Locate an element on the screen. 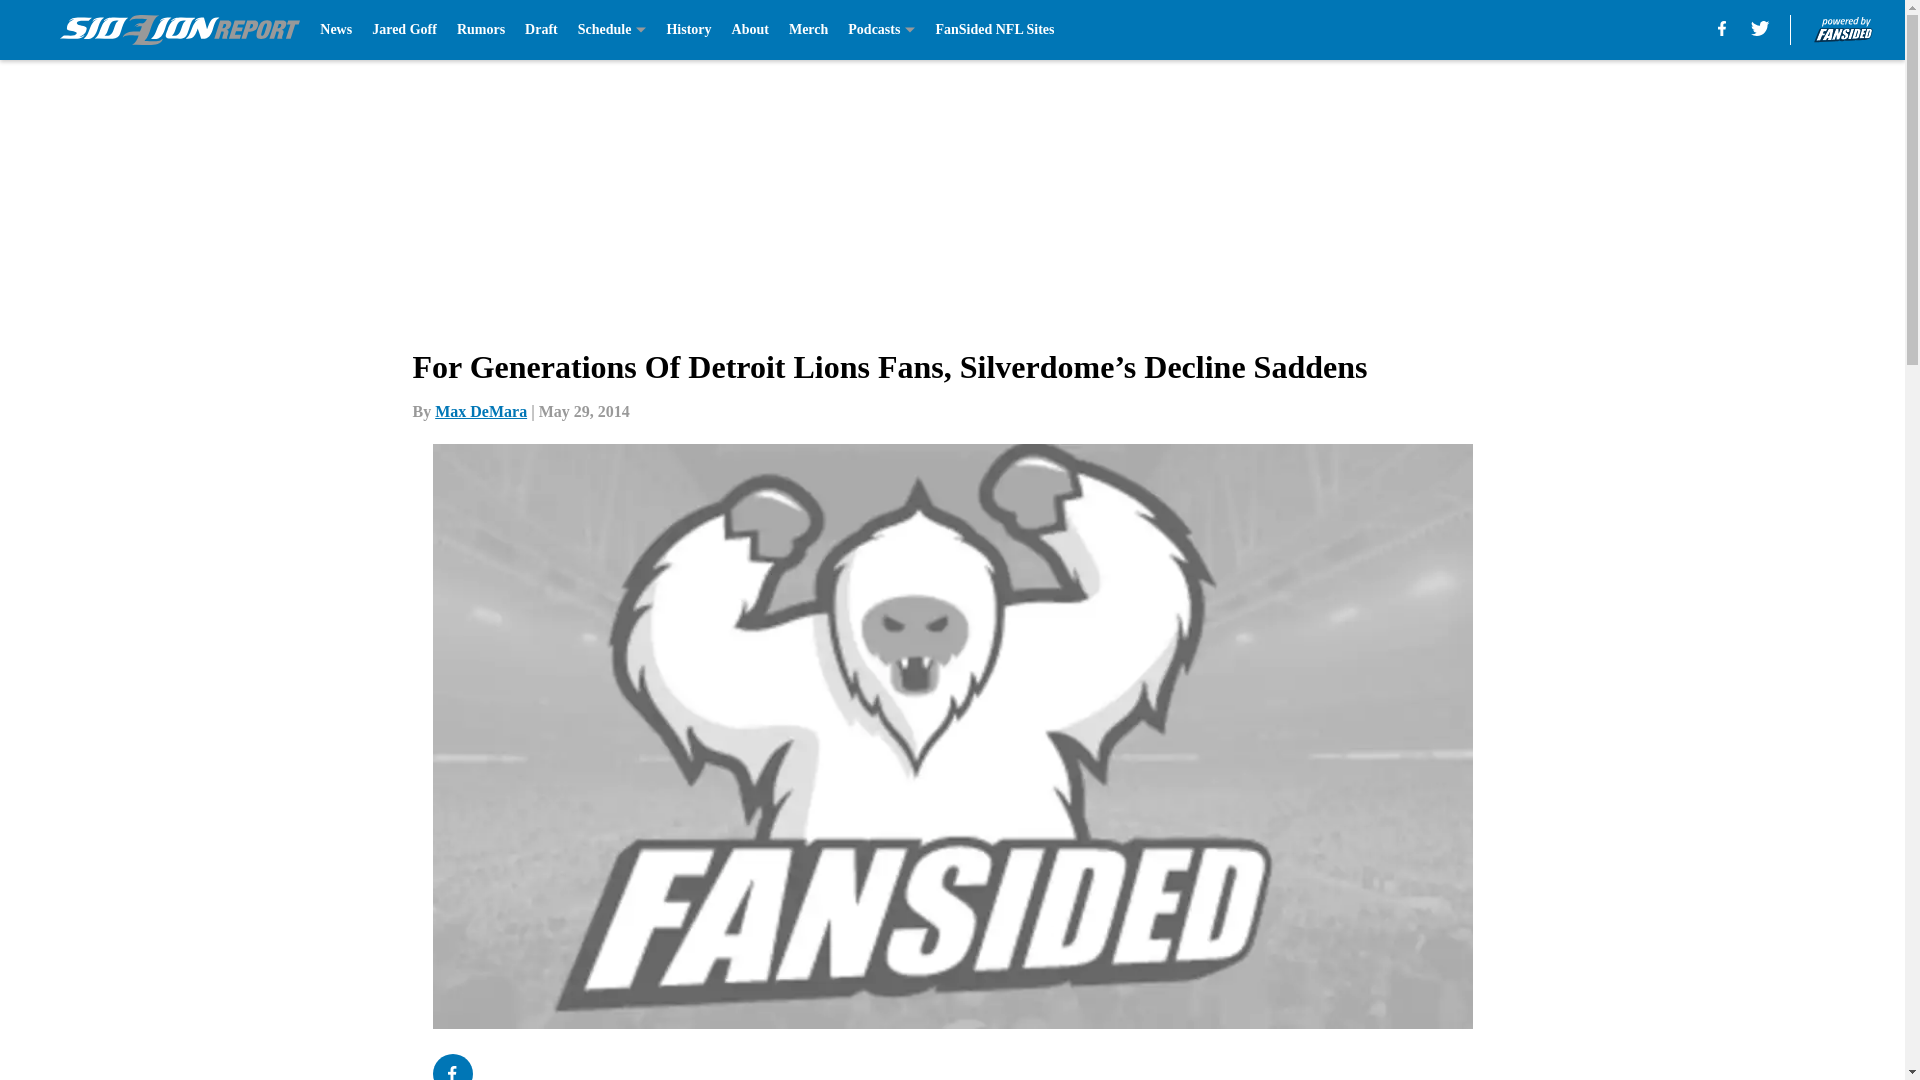  History is located at coordinates (688, 30).